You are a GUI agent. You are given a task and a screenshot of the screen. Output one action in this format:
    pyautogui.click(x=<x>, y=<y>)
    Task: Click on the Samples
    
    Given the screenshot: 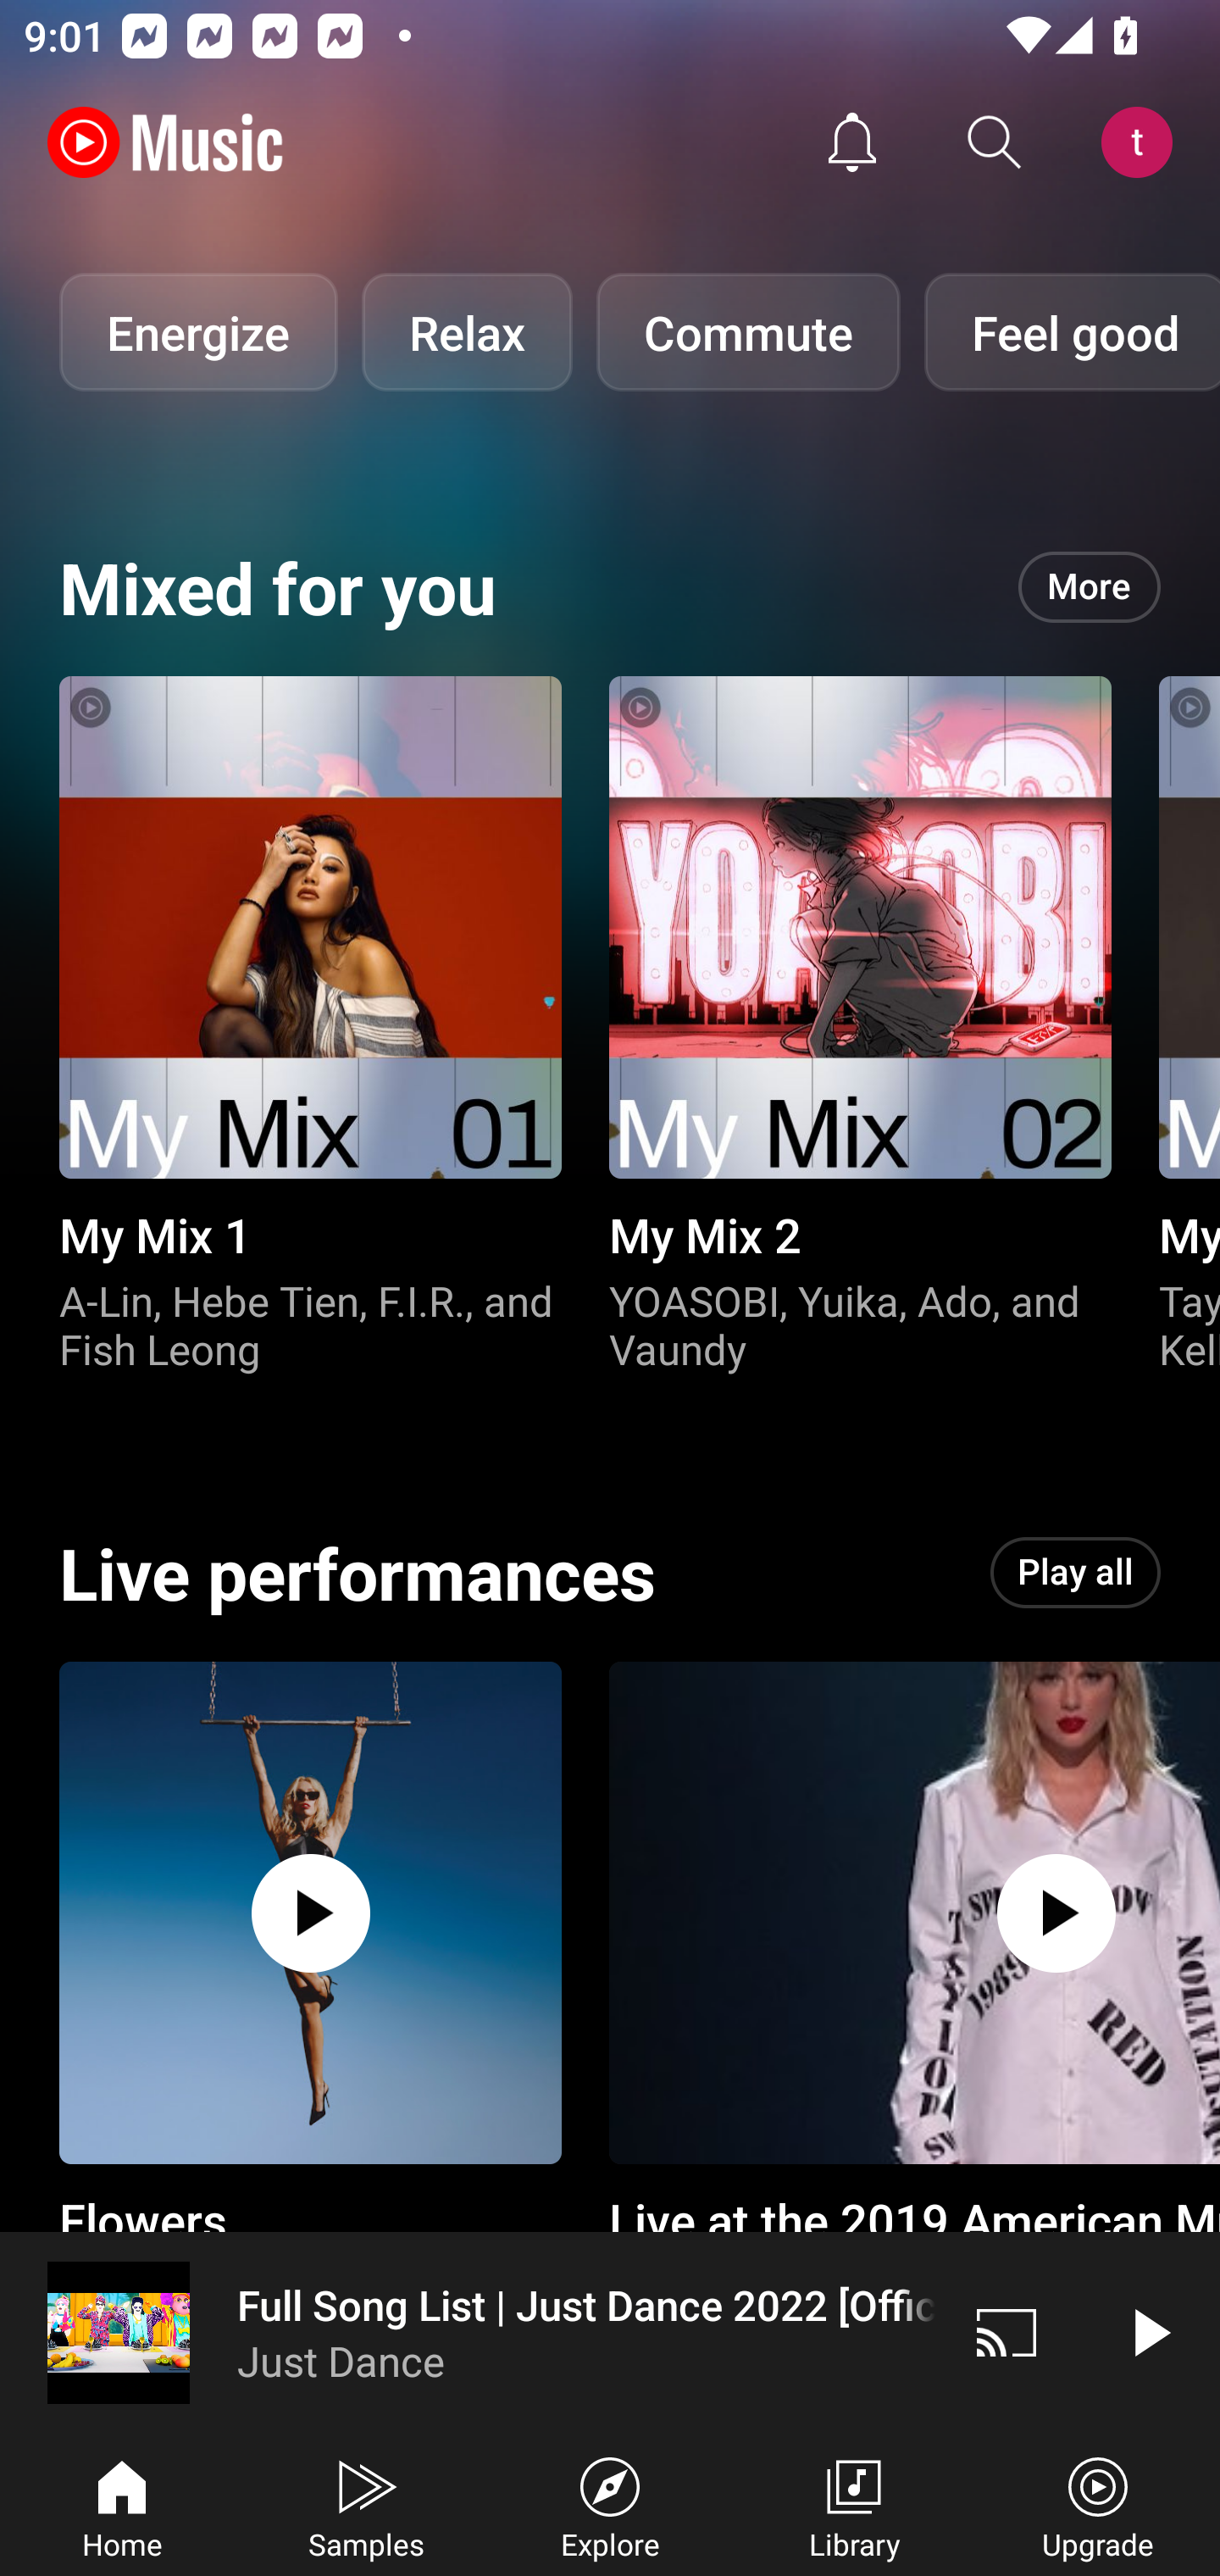 What is the action you would take?
    pyautogui.click(x=366, y=2505)
    